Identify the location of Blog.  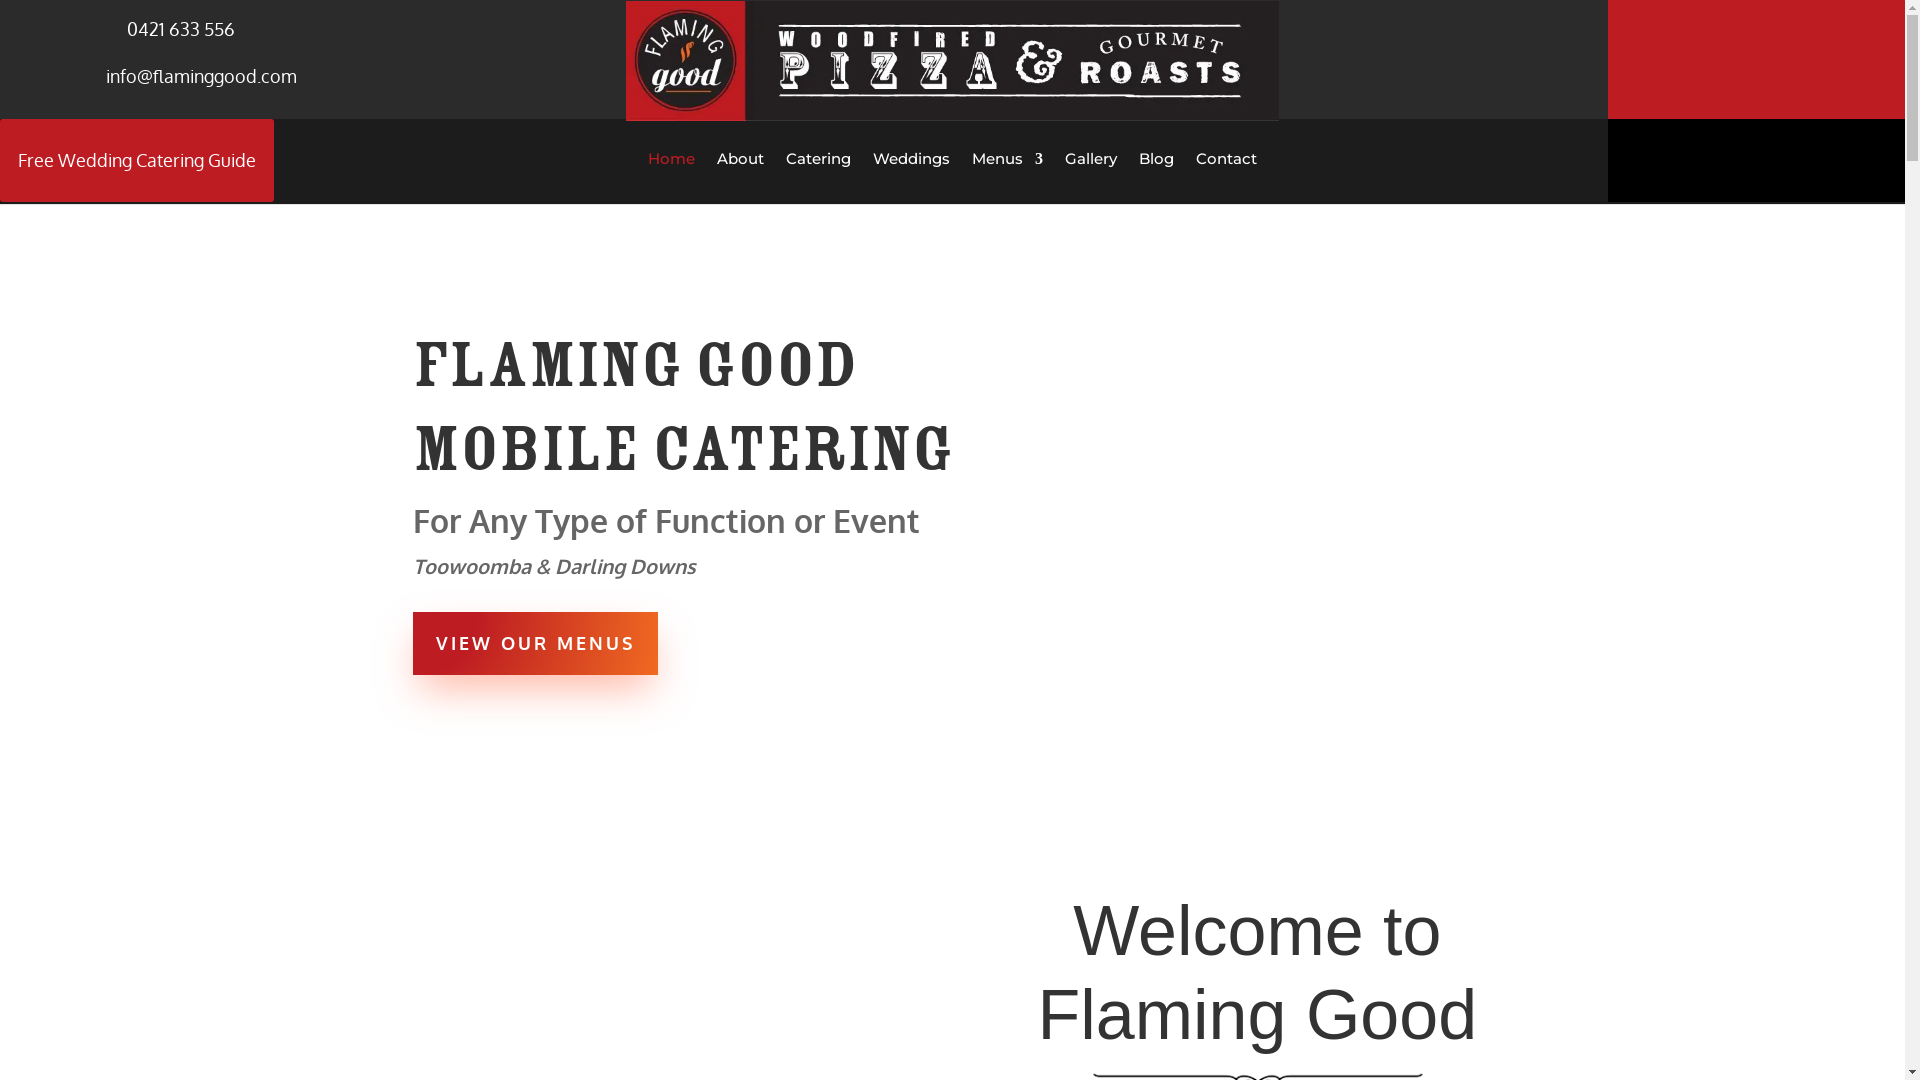
(1156, 162).